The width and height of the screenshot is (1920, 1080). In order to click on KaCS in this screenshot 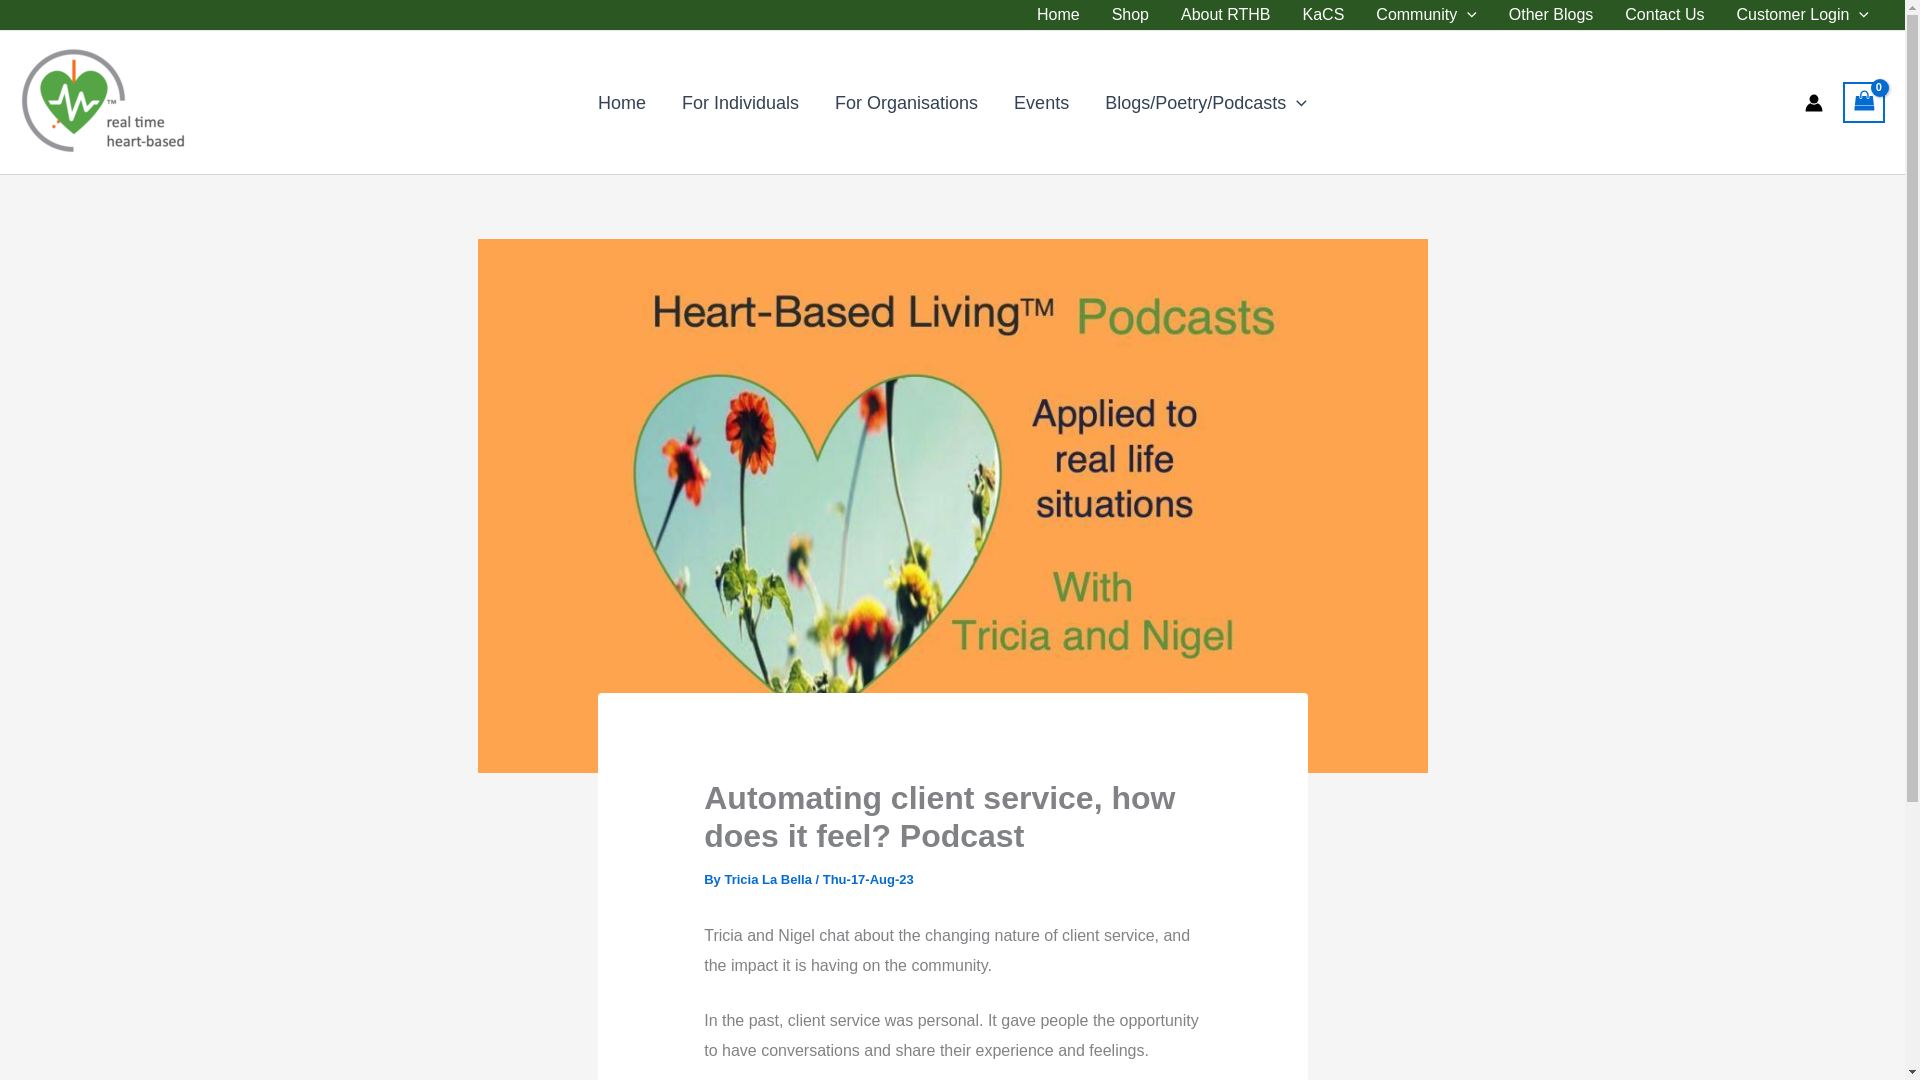, I will do `click(1324, 15)`.